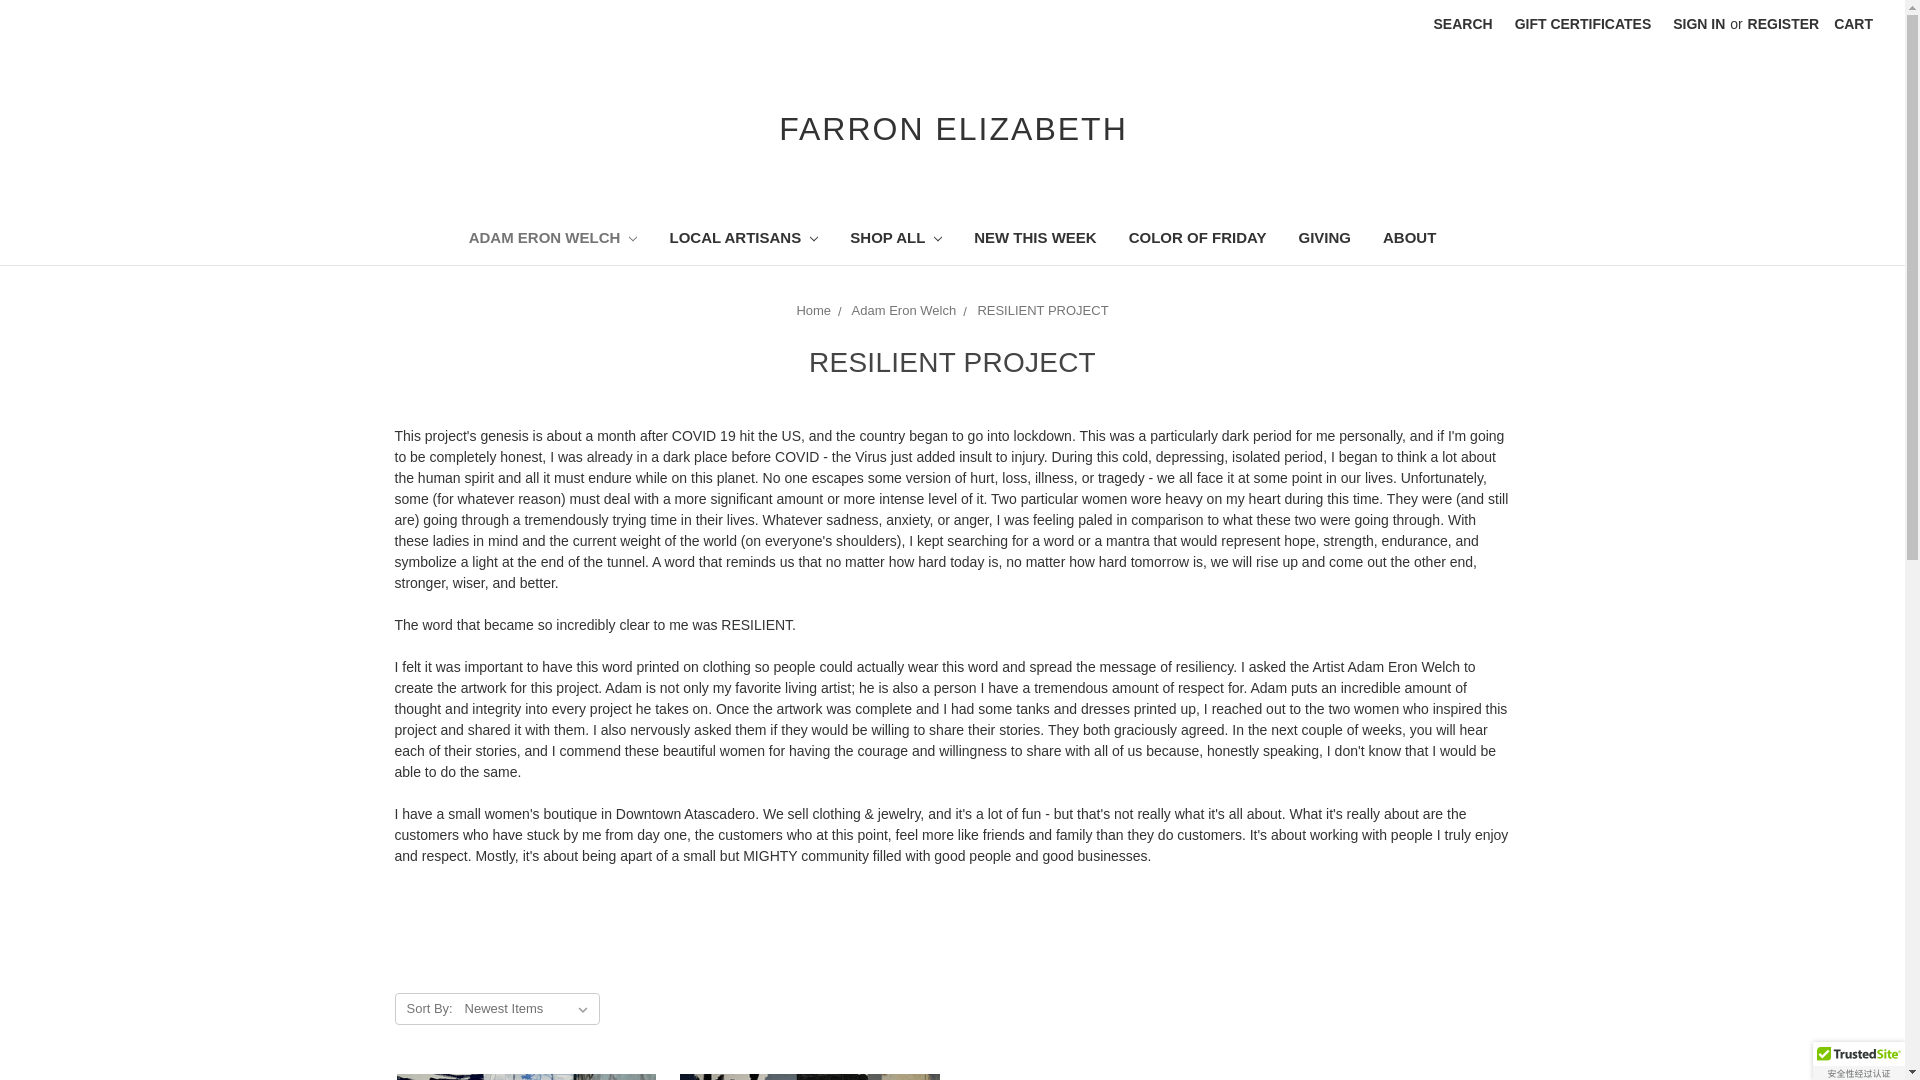  I want to click on CART, so click(1852, 24).